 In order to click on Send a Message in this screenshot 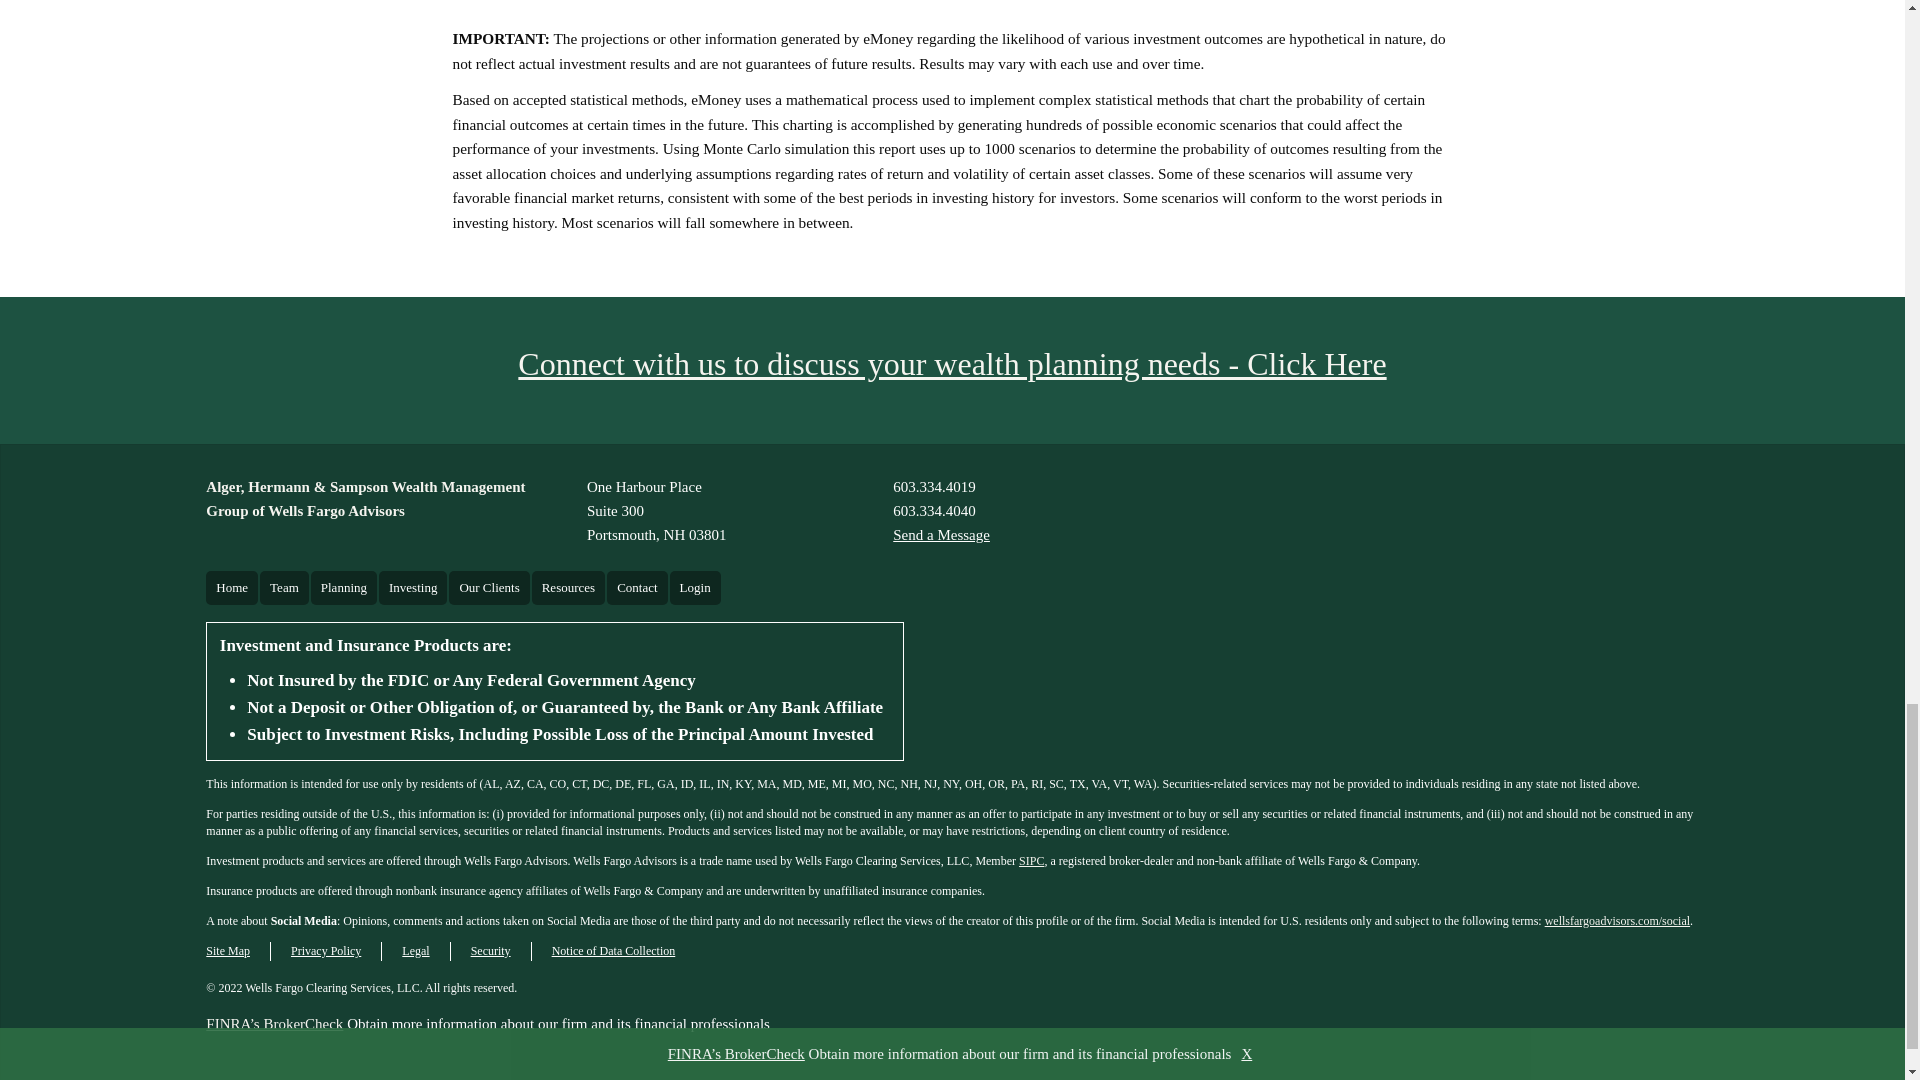, I will do `click(284, 588)`.